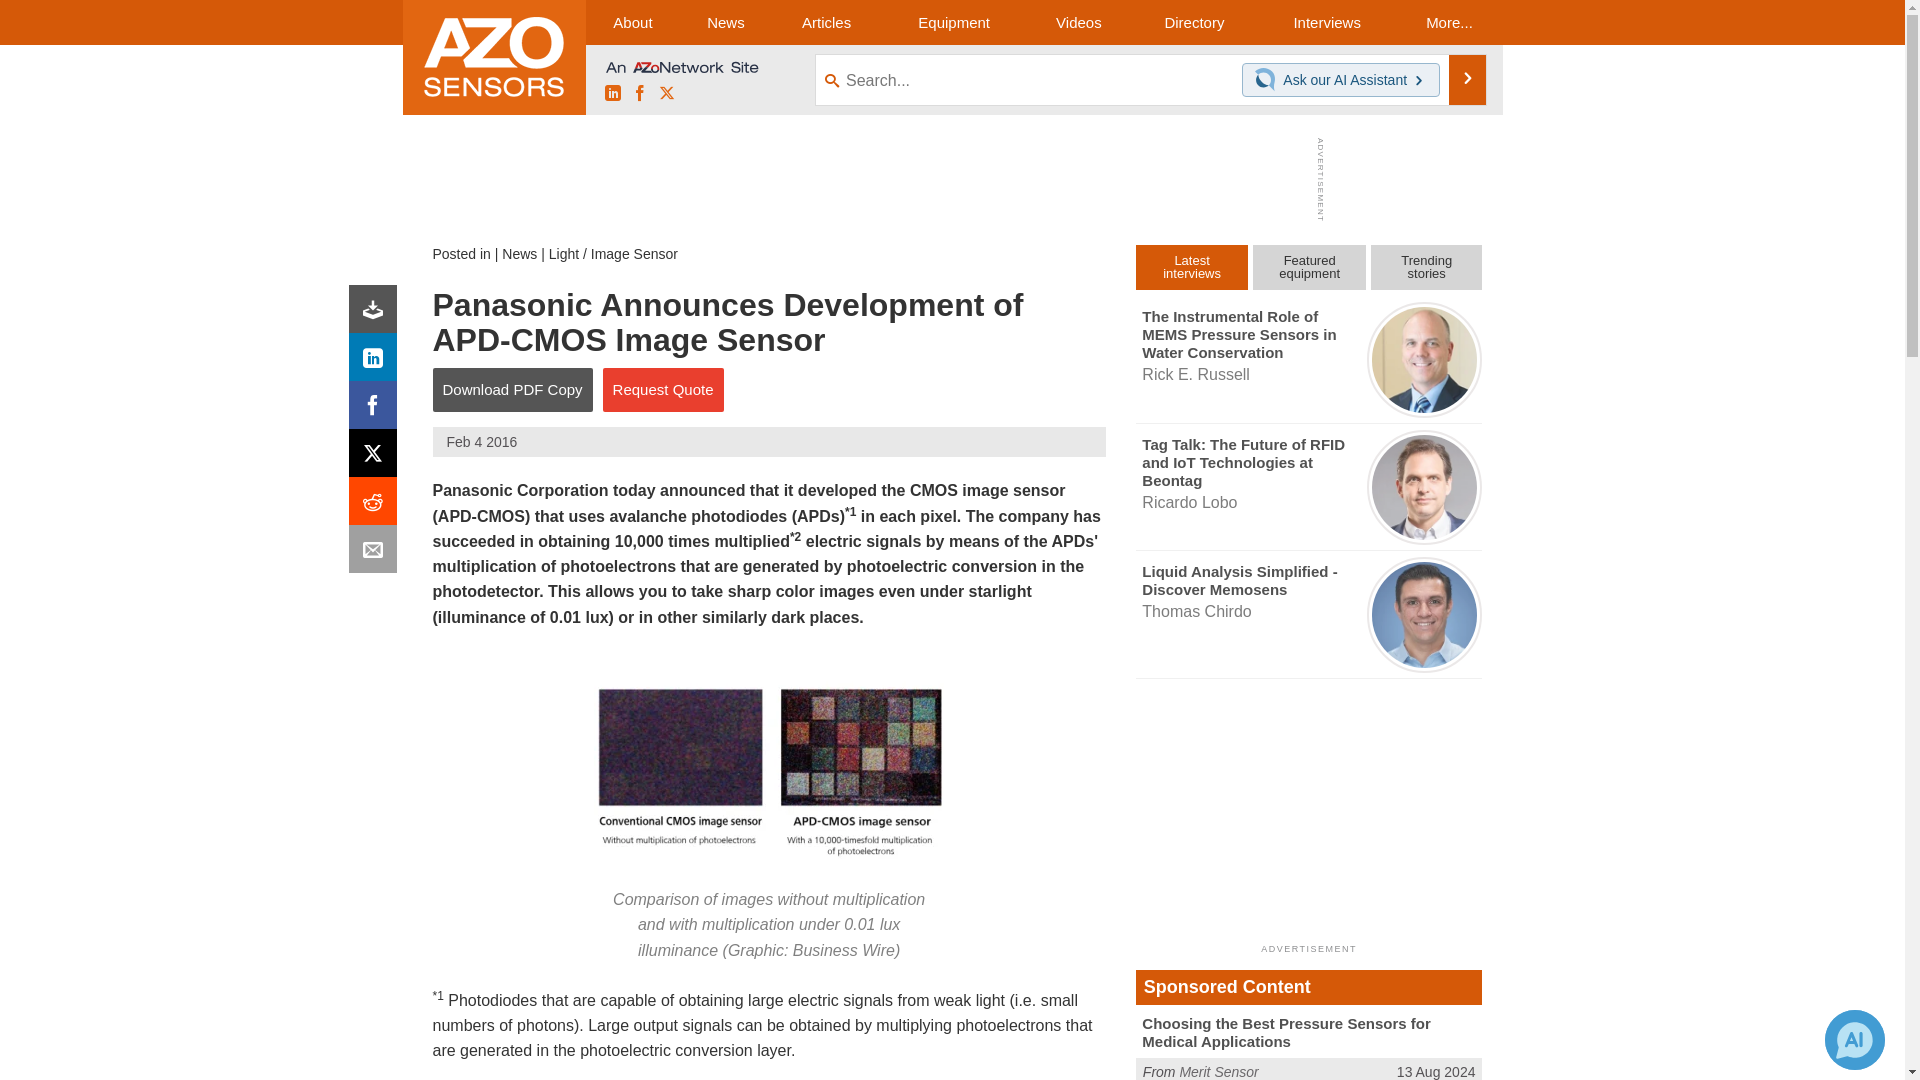  What do you see at coordinates (1448, 22) in the screenshot?
I see `More...` at bounding box center [1448, 22].